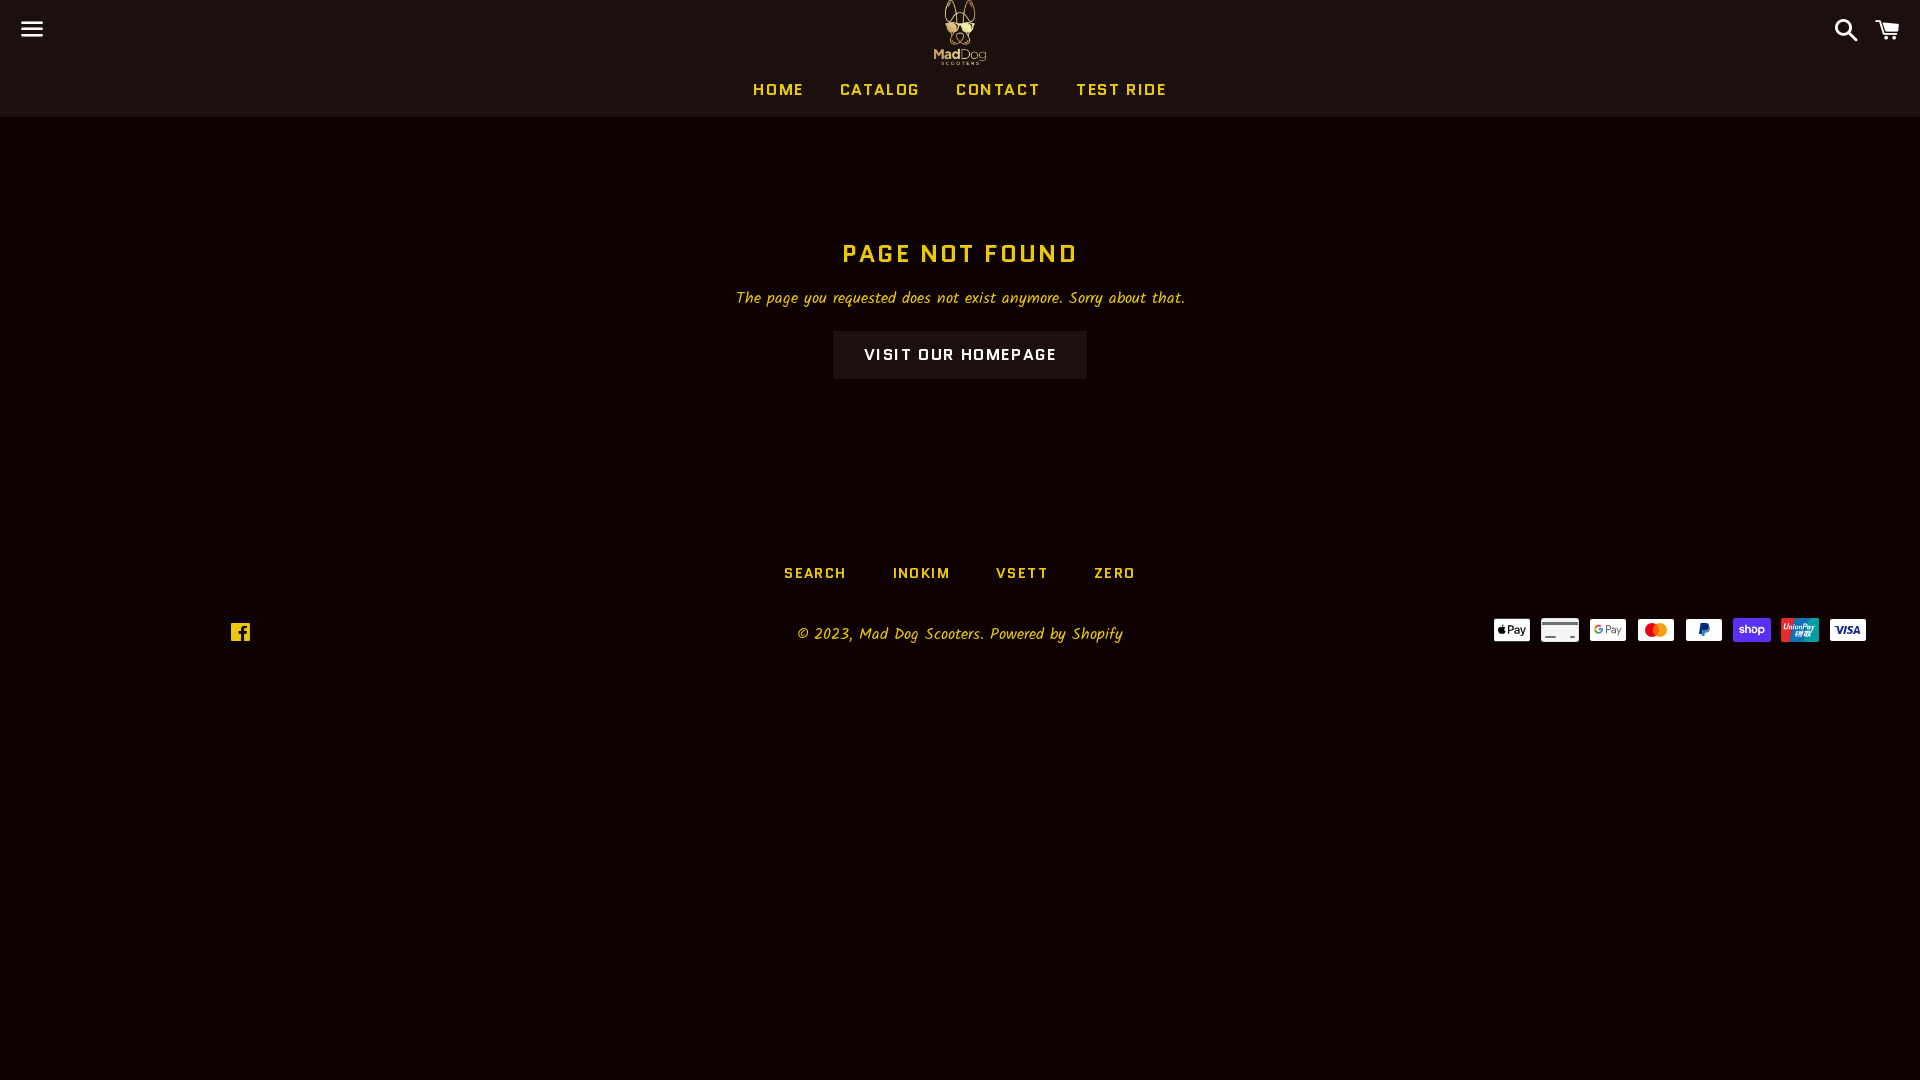  Describe the element at coordinates (960, 355) in the screenshot. I see `VISIT OUR HOMEPAGE` at that location.